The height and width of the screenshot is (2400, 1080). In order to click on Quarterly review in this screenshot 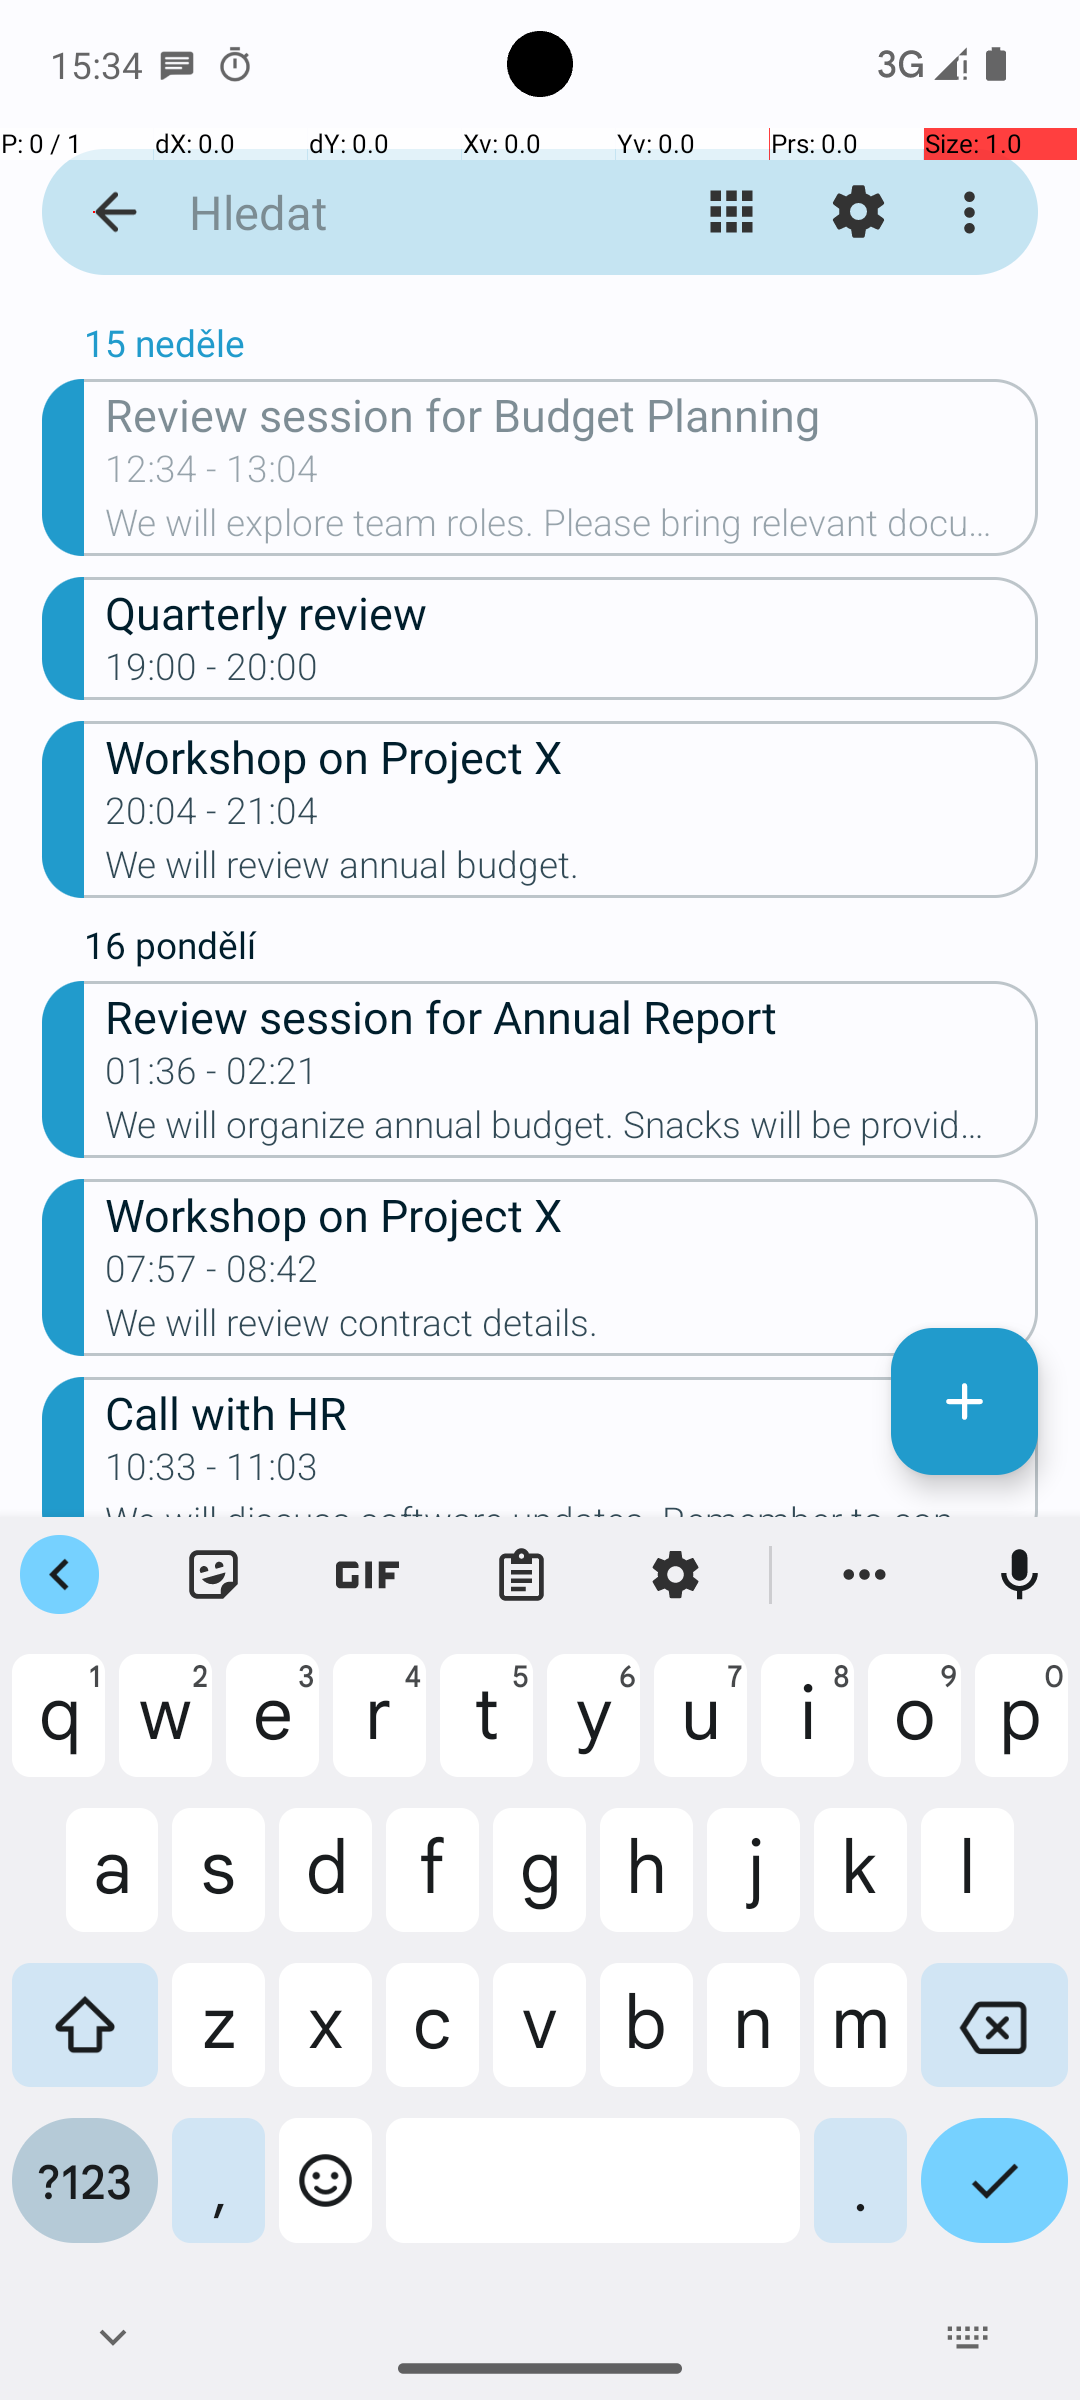, I will do `click(572, 612)`.